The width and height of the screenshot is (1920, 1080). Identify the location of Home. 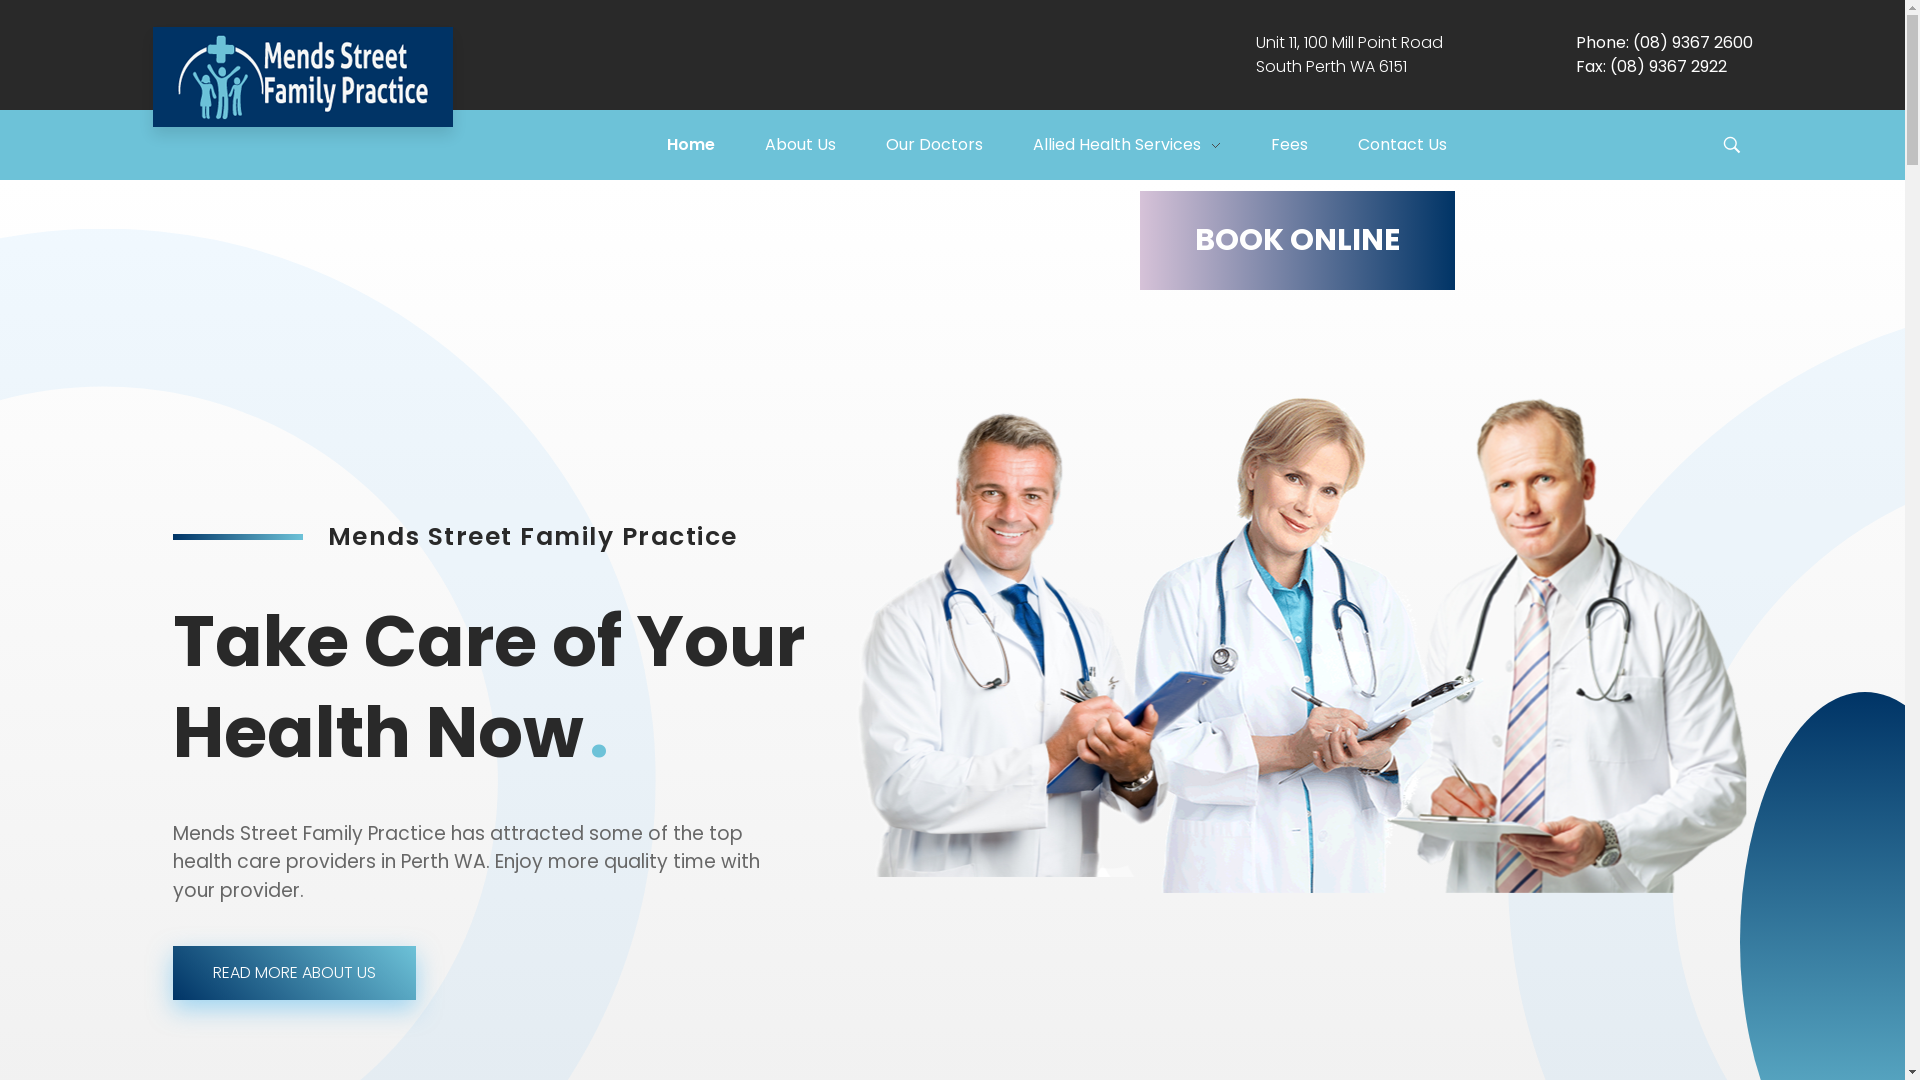
(715, 145).